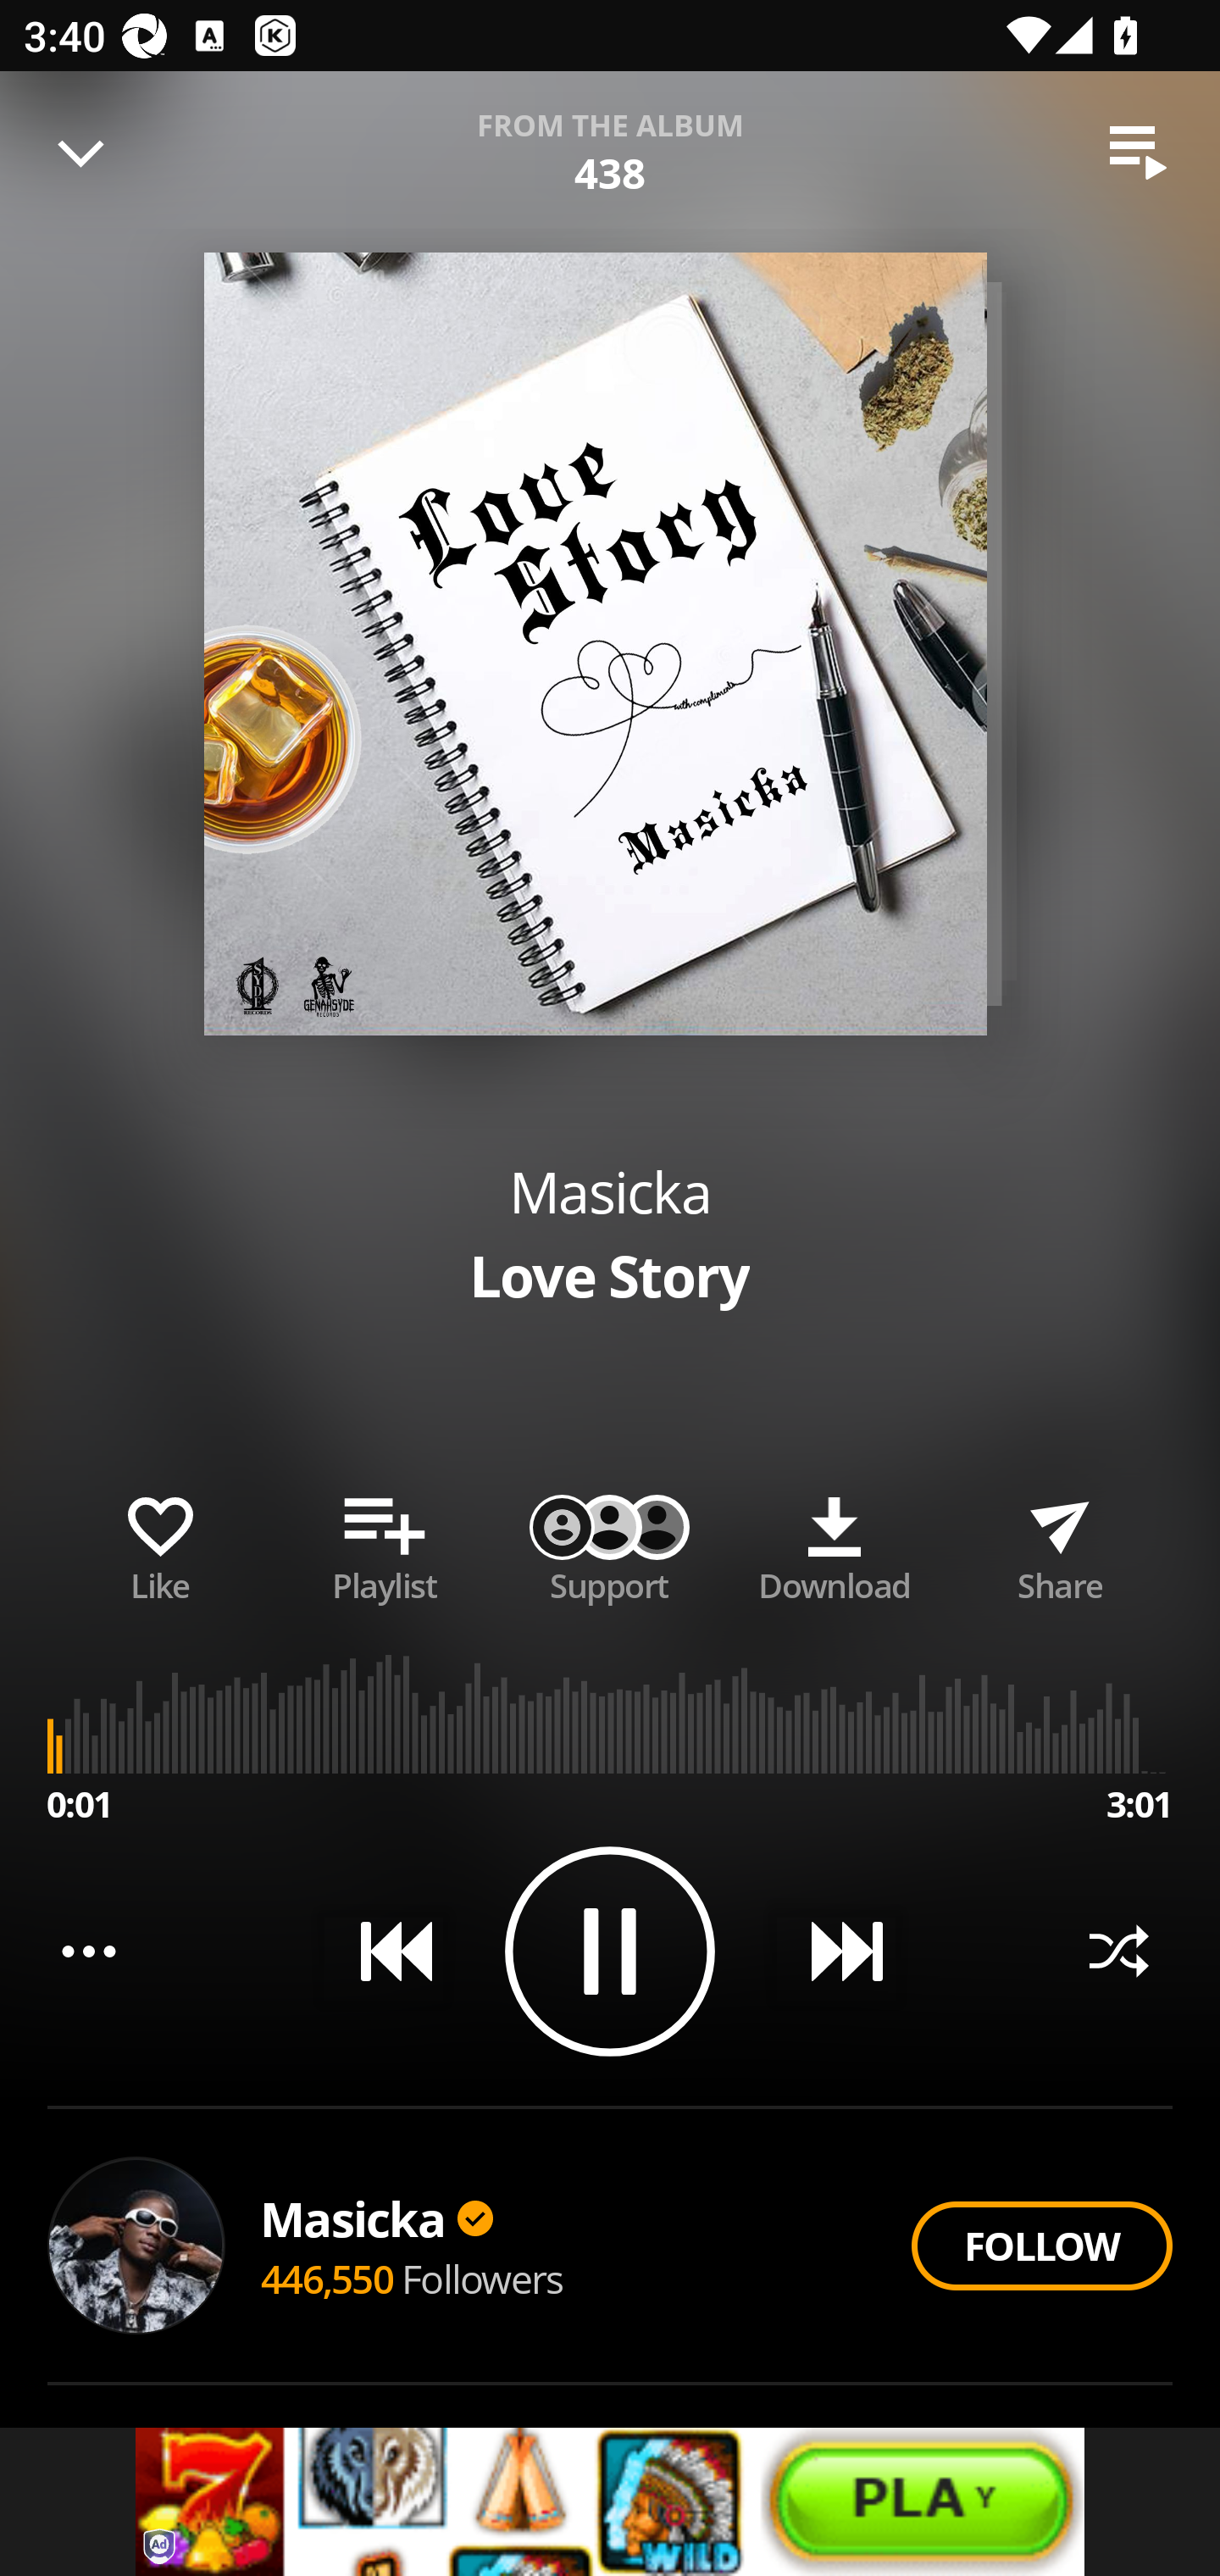  What do you see at coordinates (834, 1542) in the screenshot?
I see `Download` at bounding box center [834, 1542].